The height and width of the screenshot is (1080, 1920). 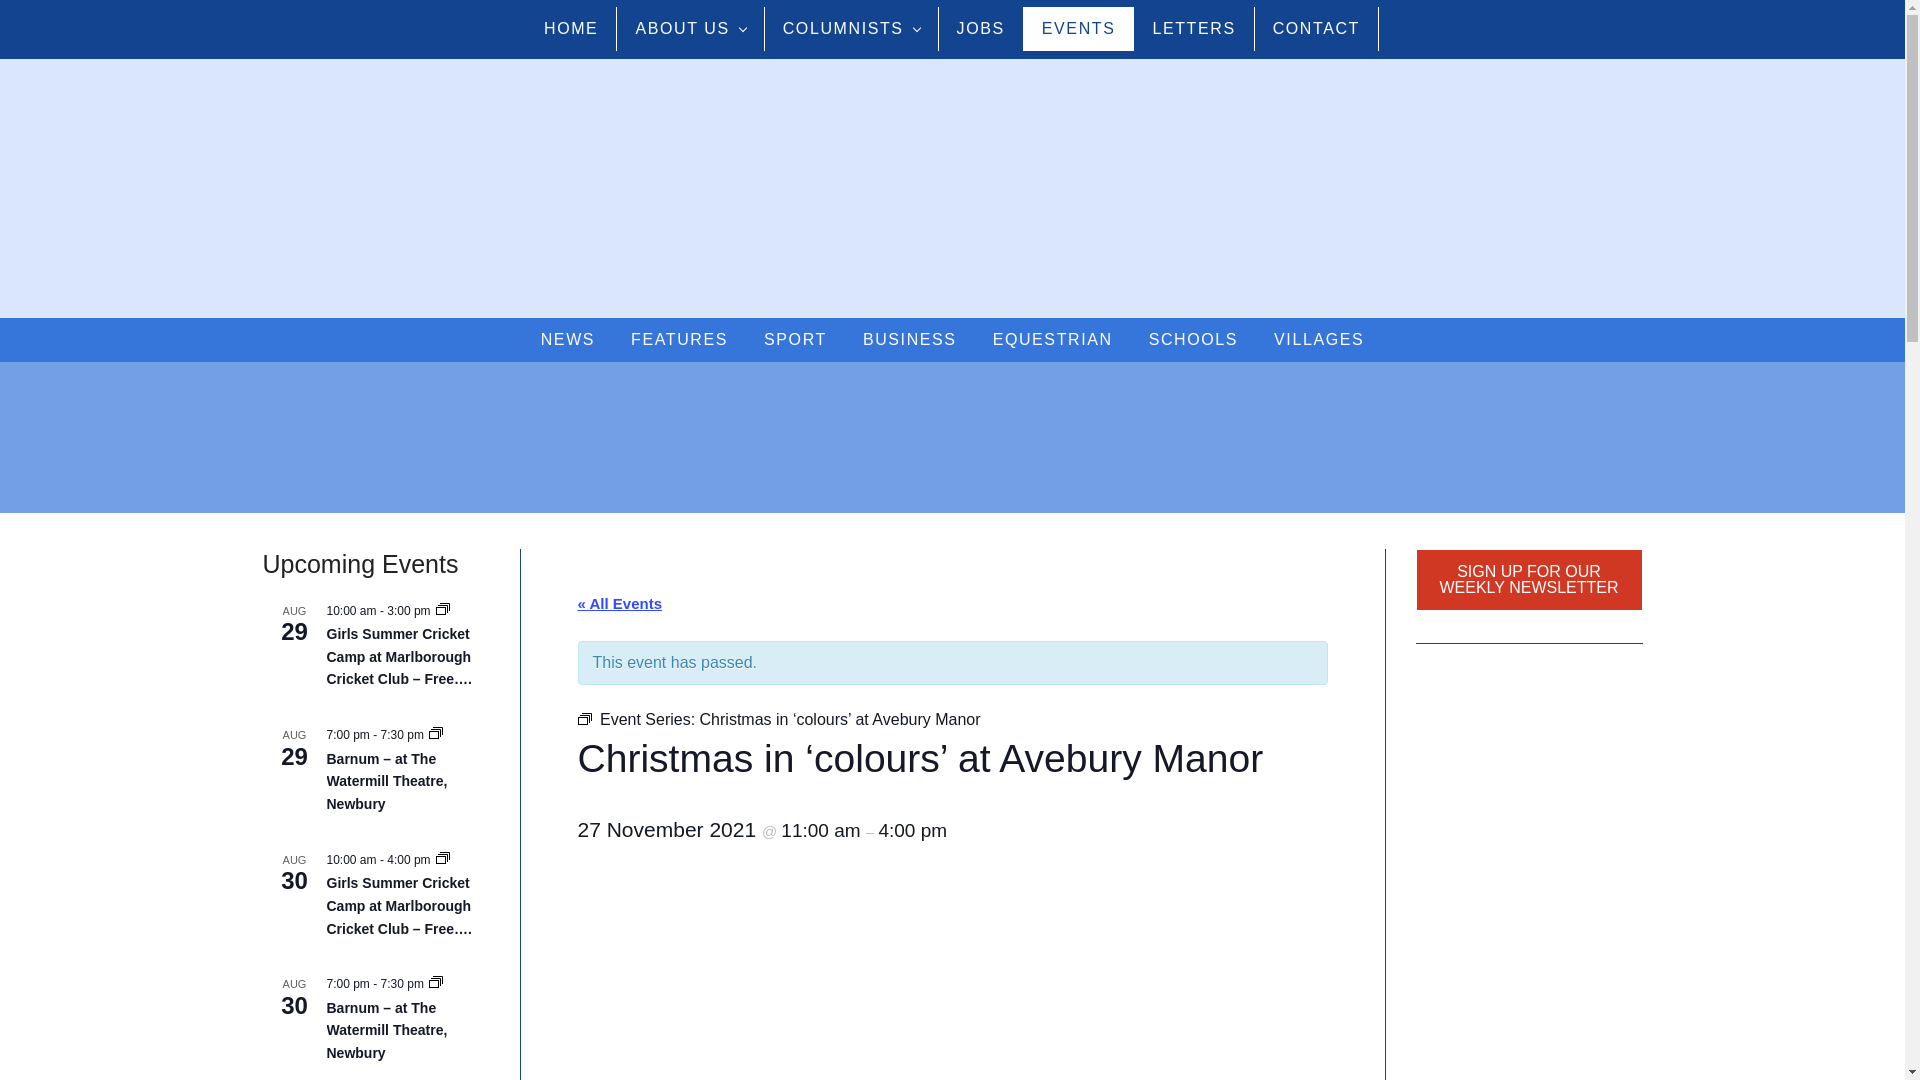 What do you see at coordinates (571, 28) in the screenshot?
I see `HOME` at bounding box center [571, 28].